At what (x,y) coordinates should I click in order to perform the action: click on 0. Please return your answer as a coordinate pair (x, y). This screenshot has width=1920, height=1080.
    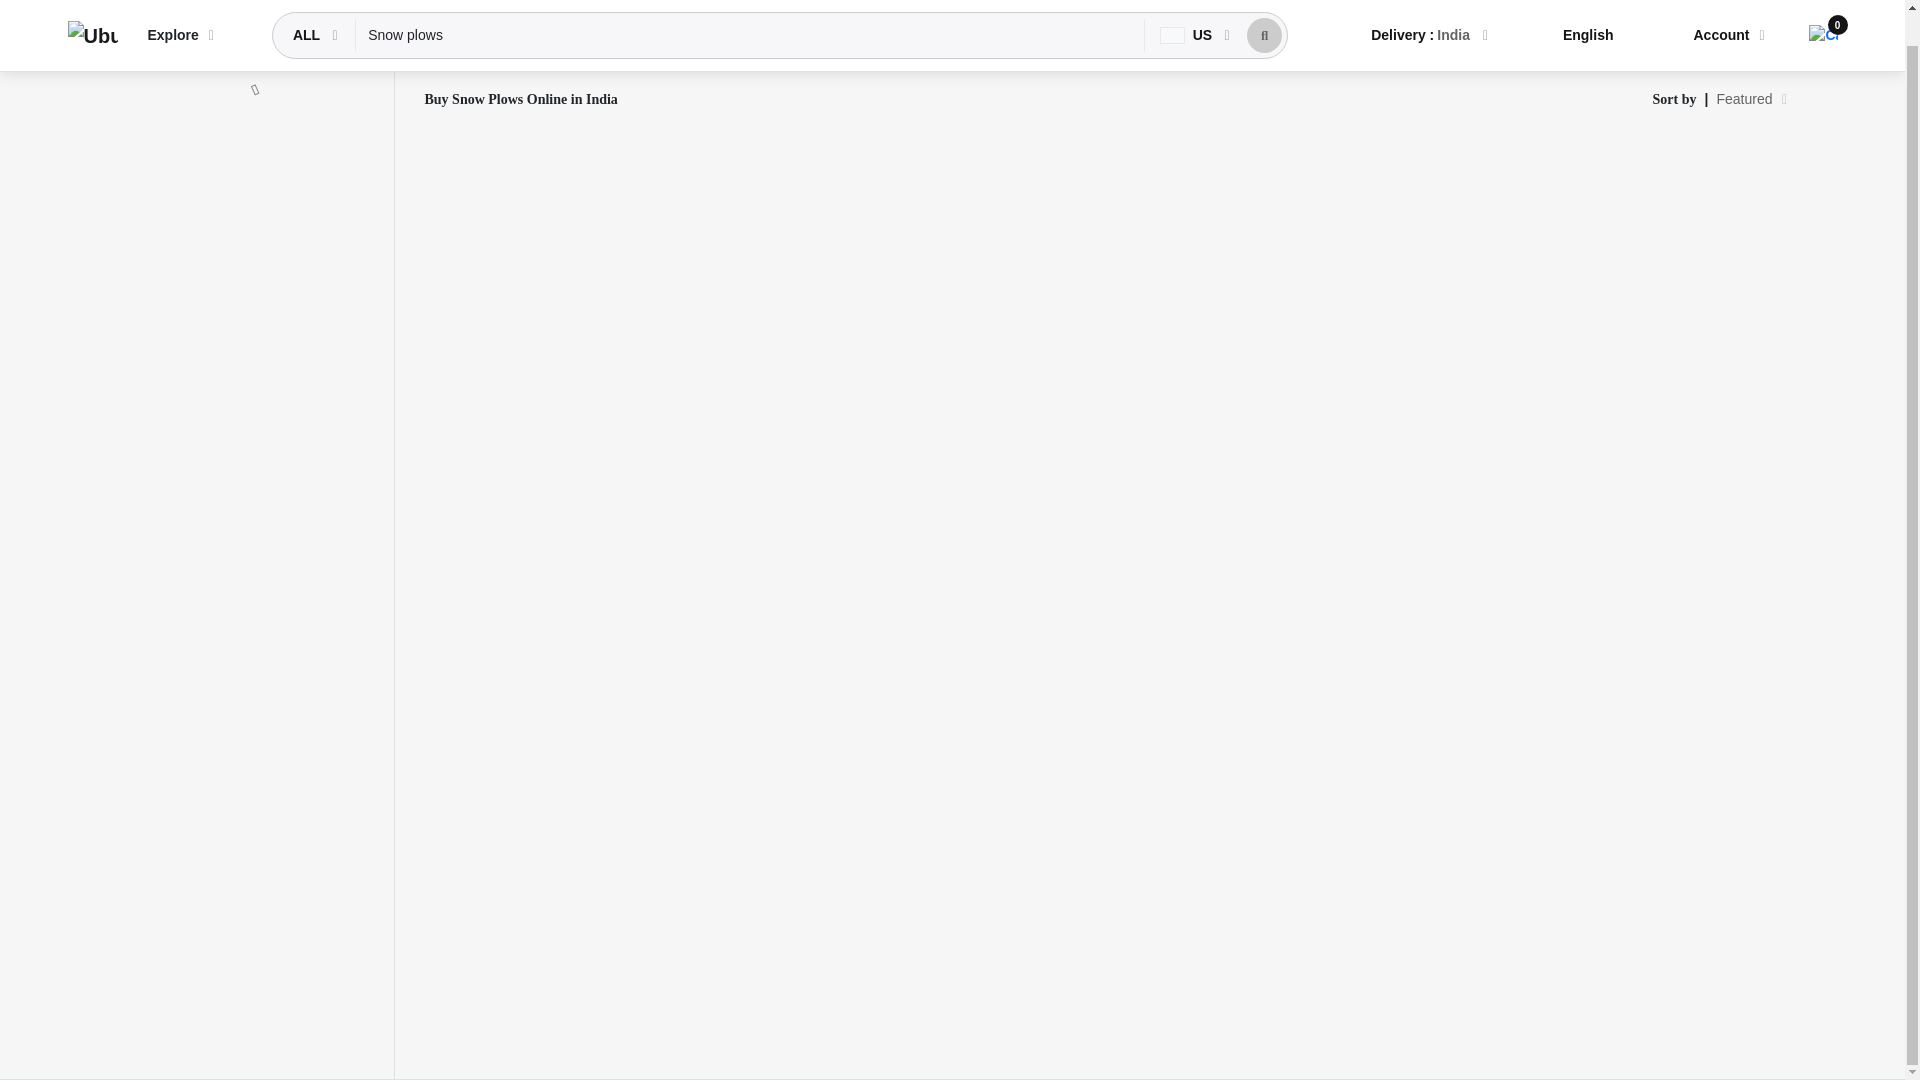
    Looking at the image, I should click on (1822, 7).